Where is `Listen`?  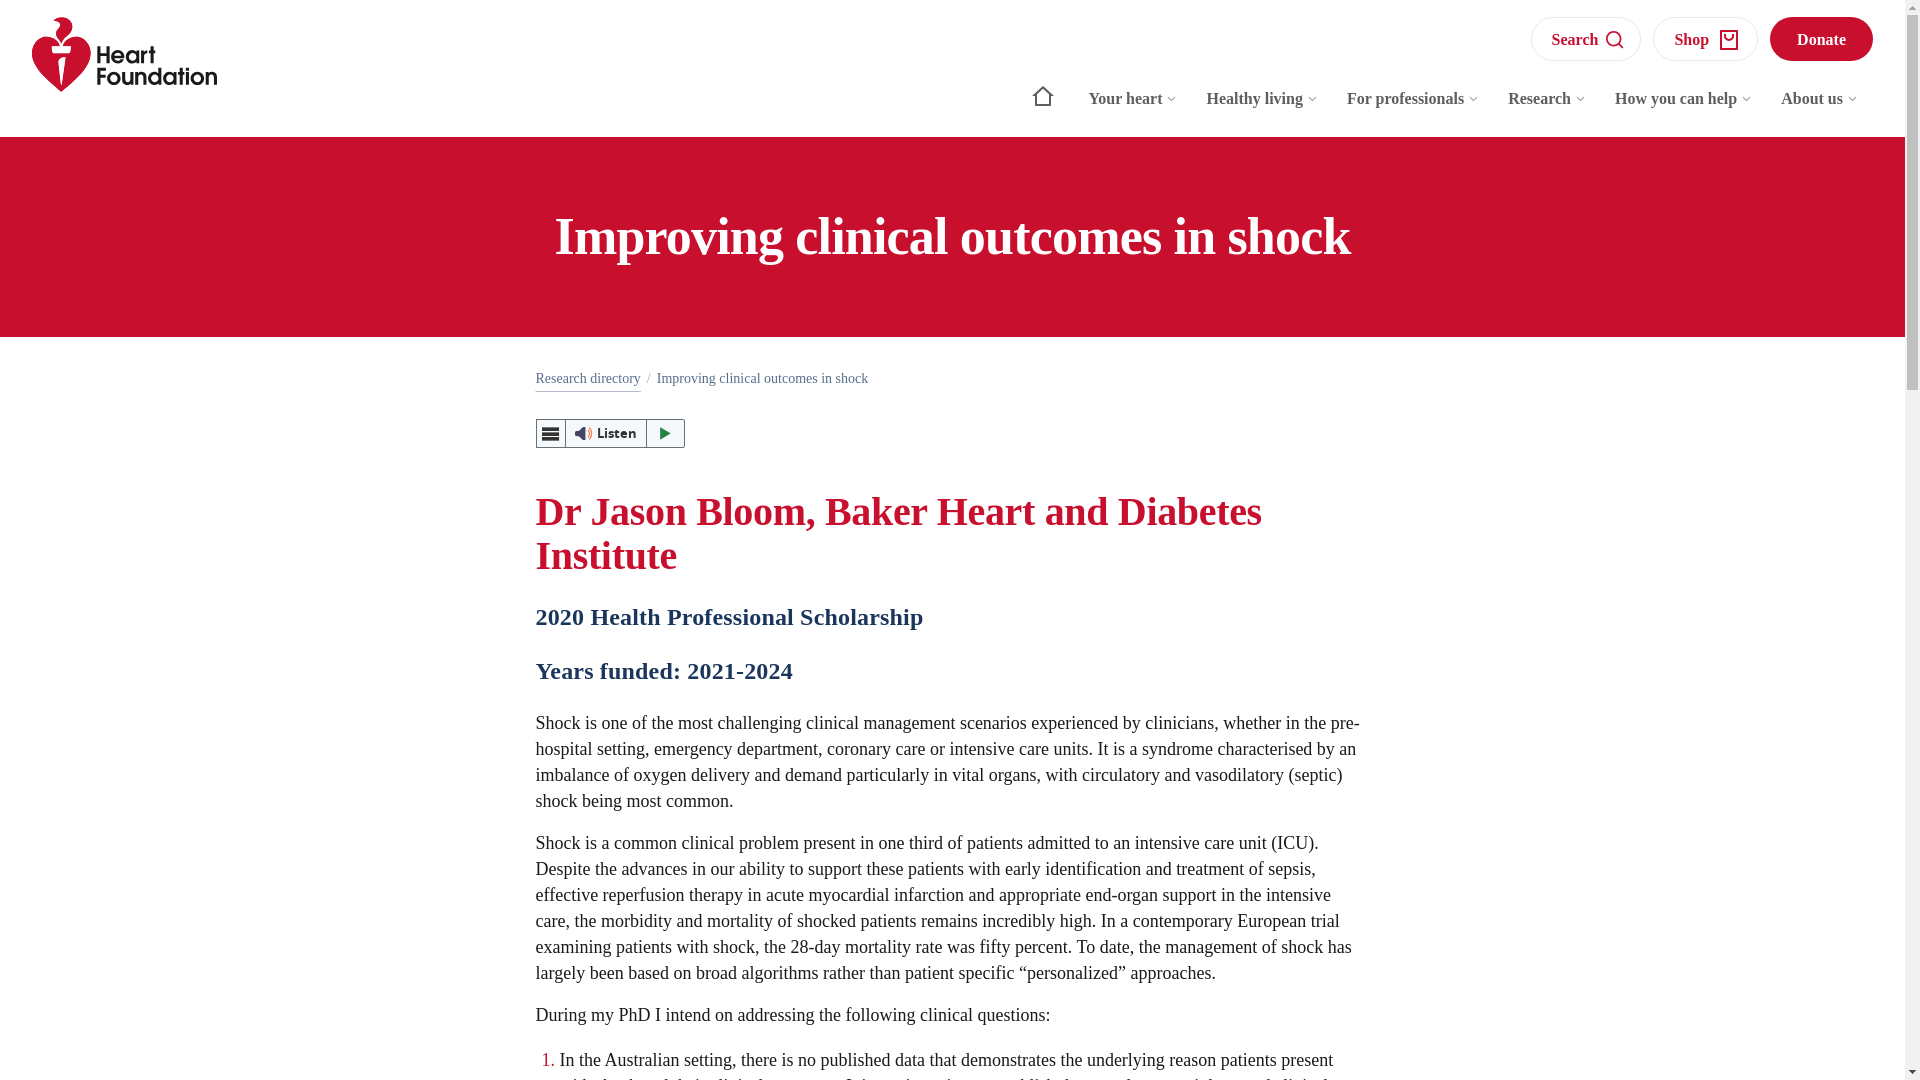 Listen is located at coordinates (610, 433).